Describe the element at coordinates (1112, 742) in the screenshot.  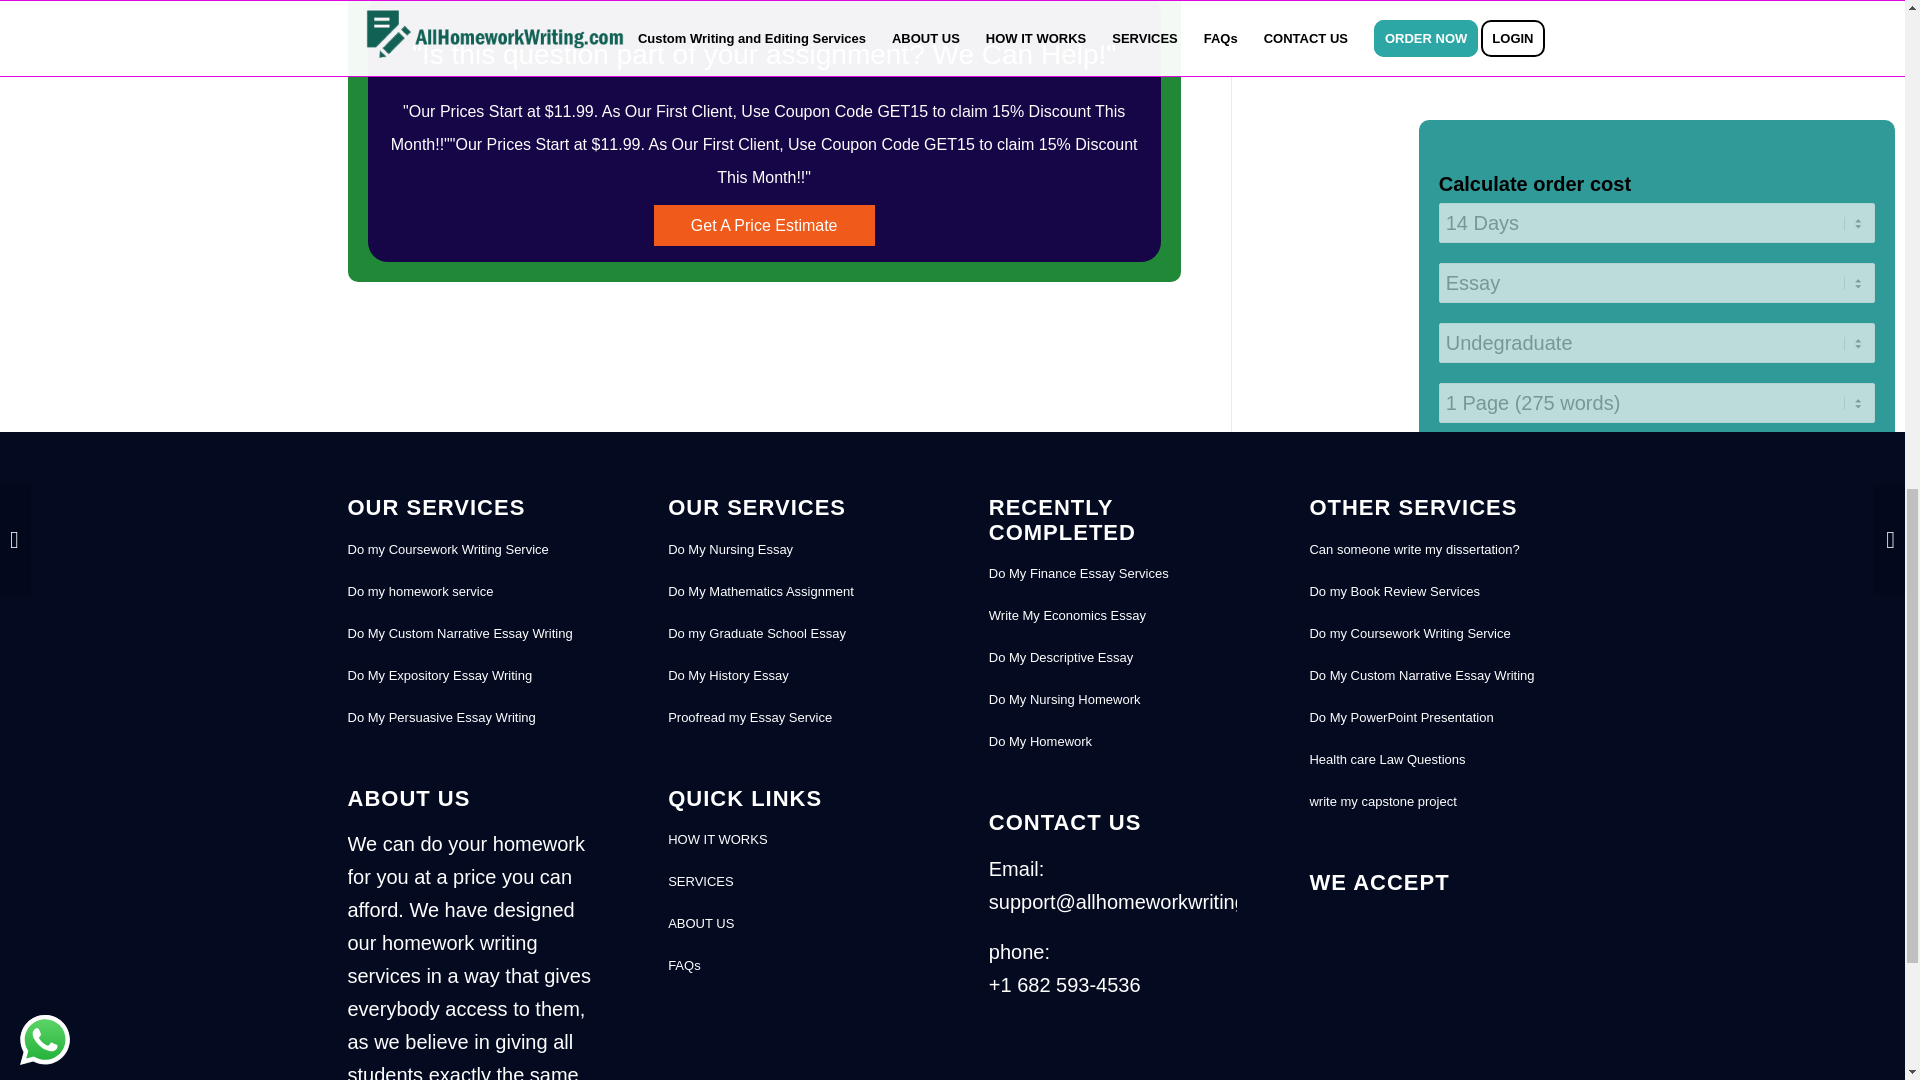
I see `Do My Homework` at that location.